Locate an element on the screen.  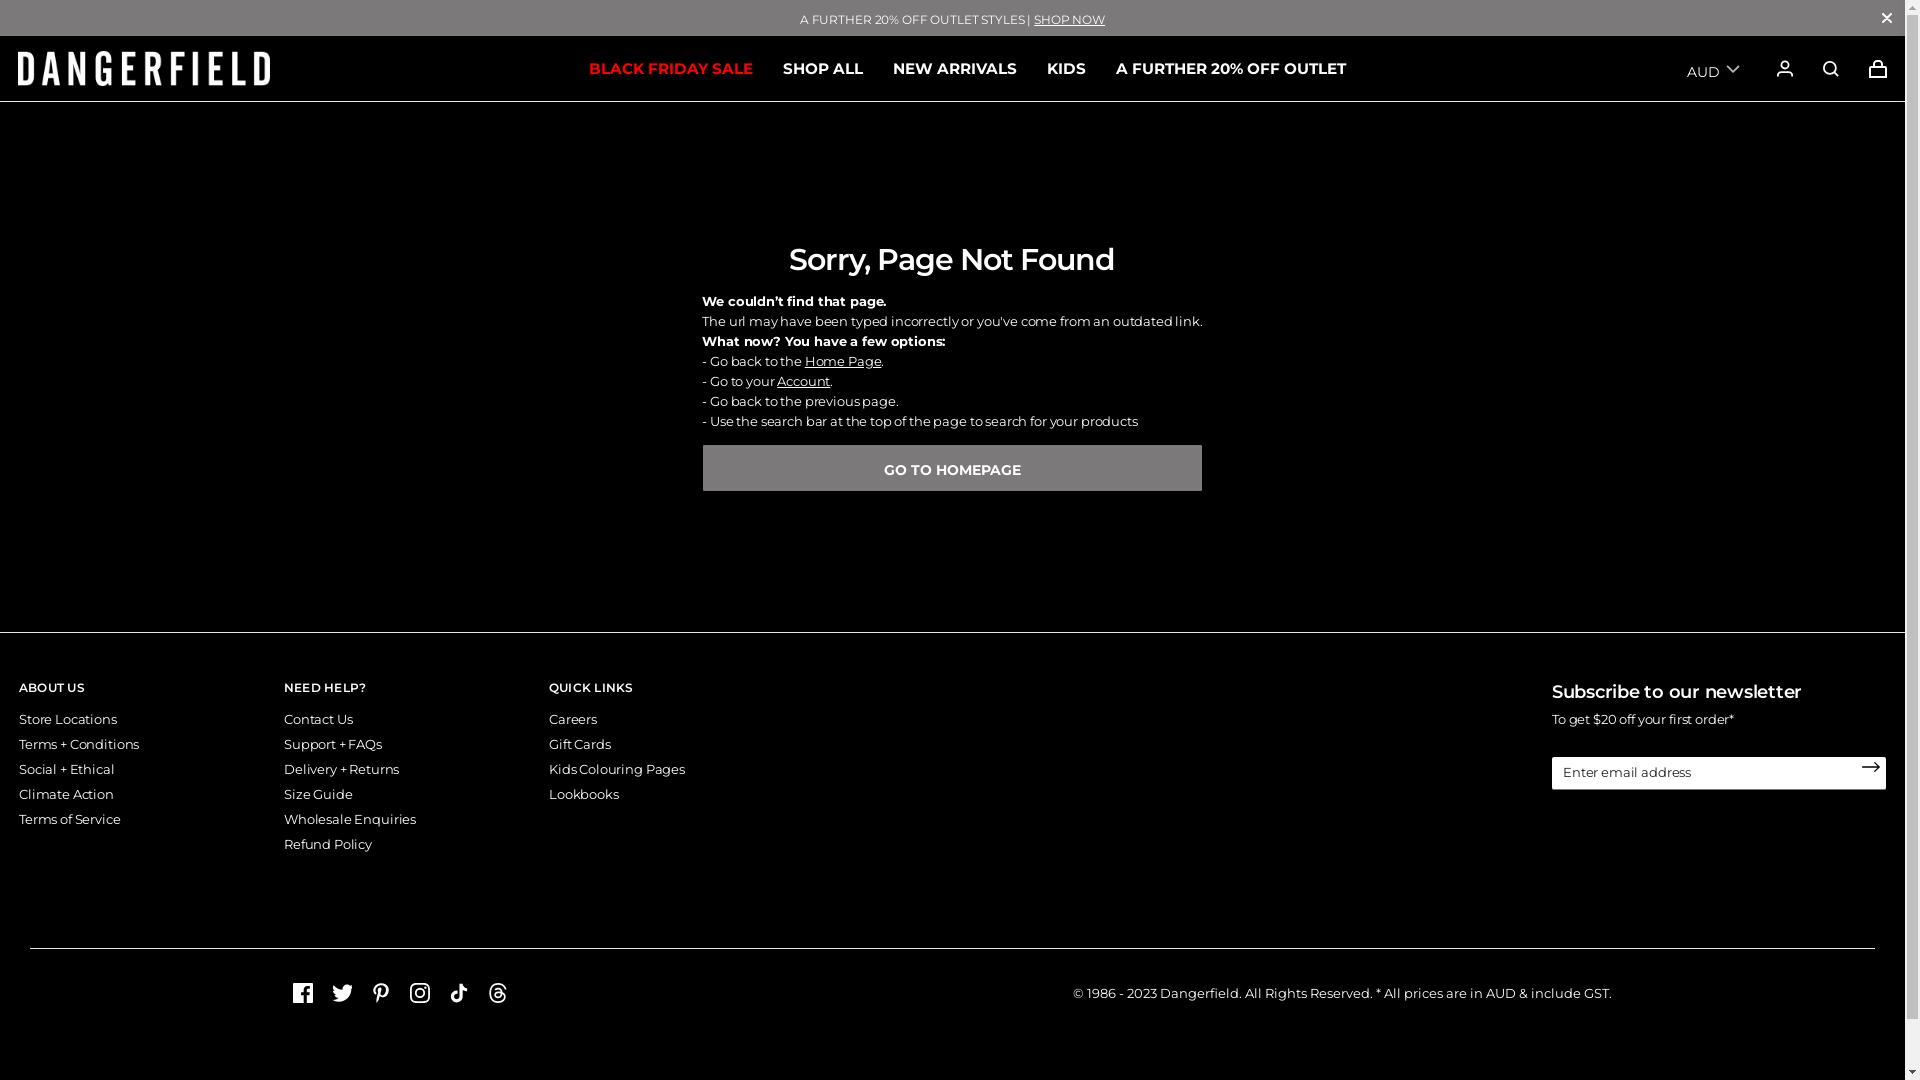
Contact Us is located at coordinates (318, 719).